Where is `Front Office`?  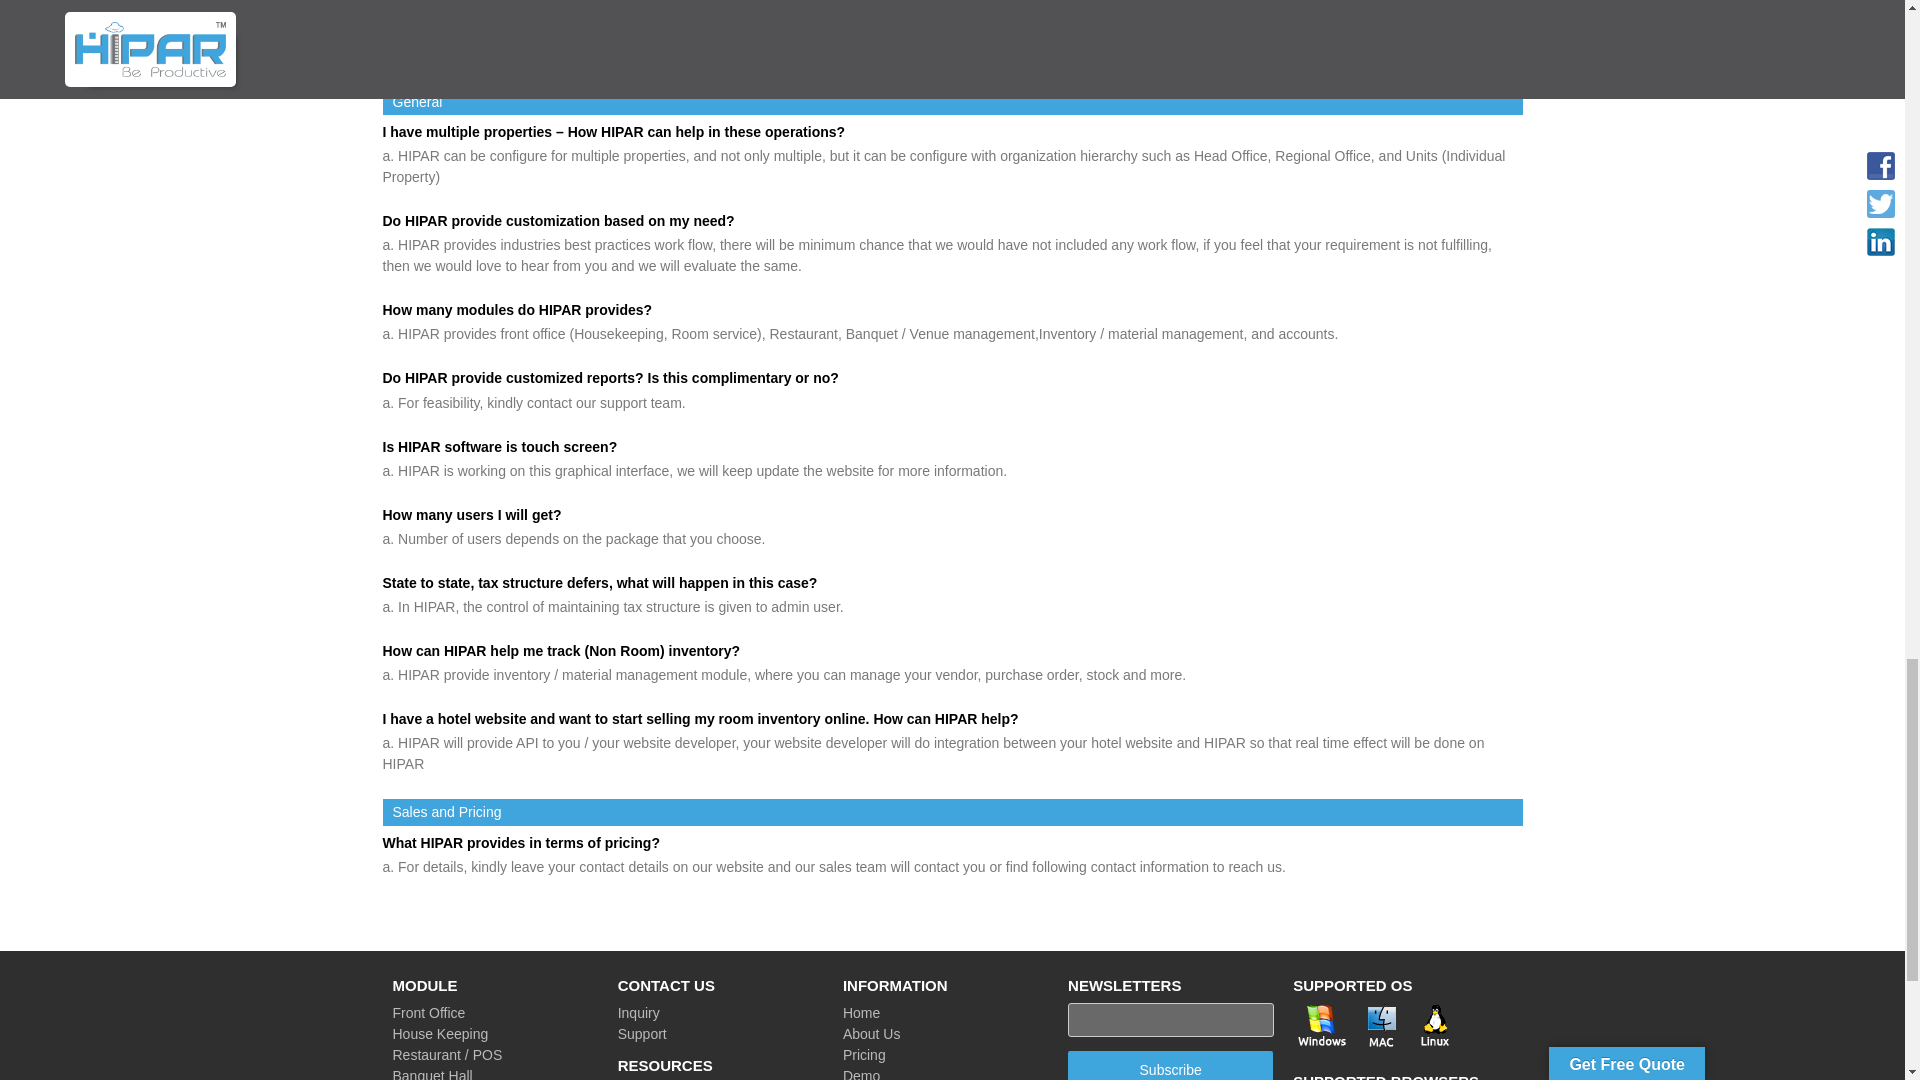 Front Office is located at coordinates (428, 1012).